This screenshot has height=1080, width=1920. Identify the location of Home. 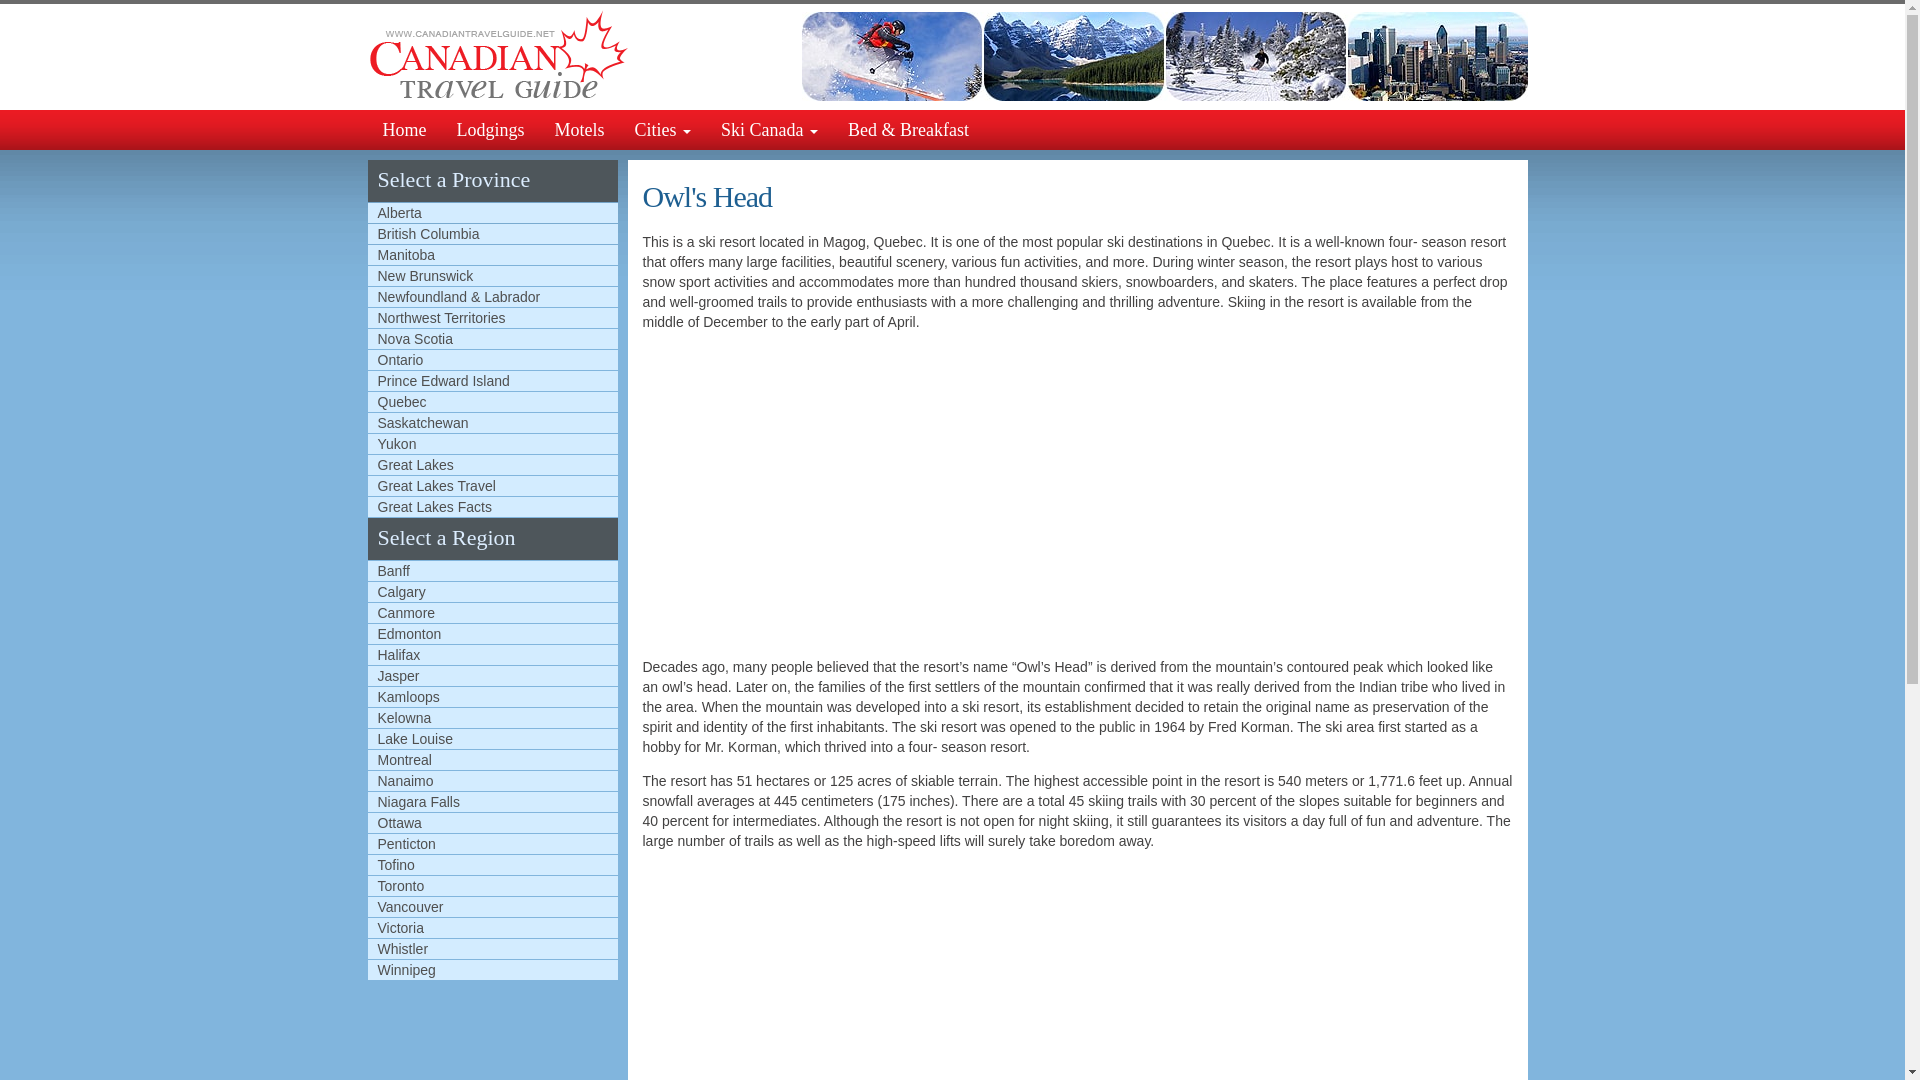
(404, 130).